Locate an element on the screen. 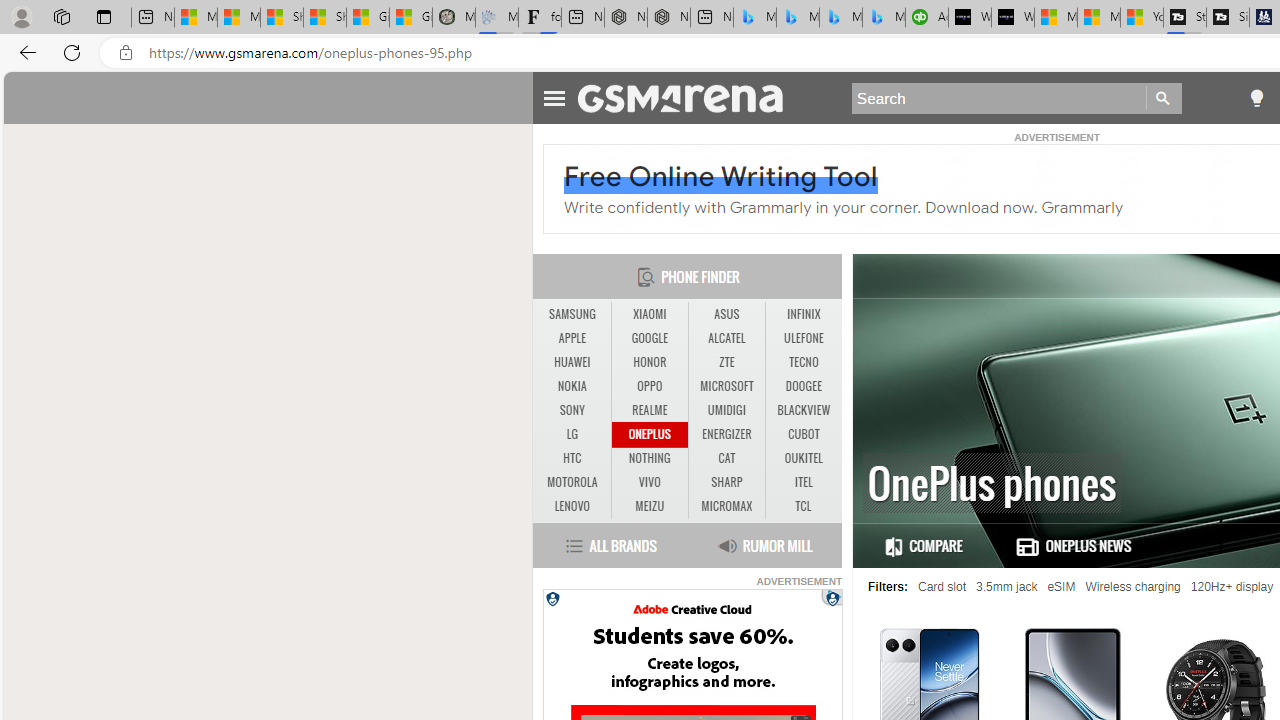 The width and height of the screenshot is (1280, 720). NOTHING is located at coordinates (649, 458).